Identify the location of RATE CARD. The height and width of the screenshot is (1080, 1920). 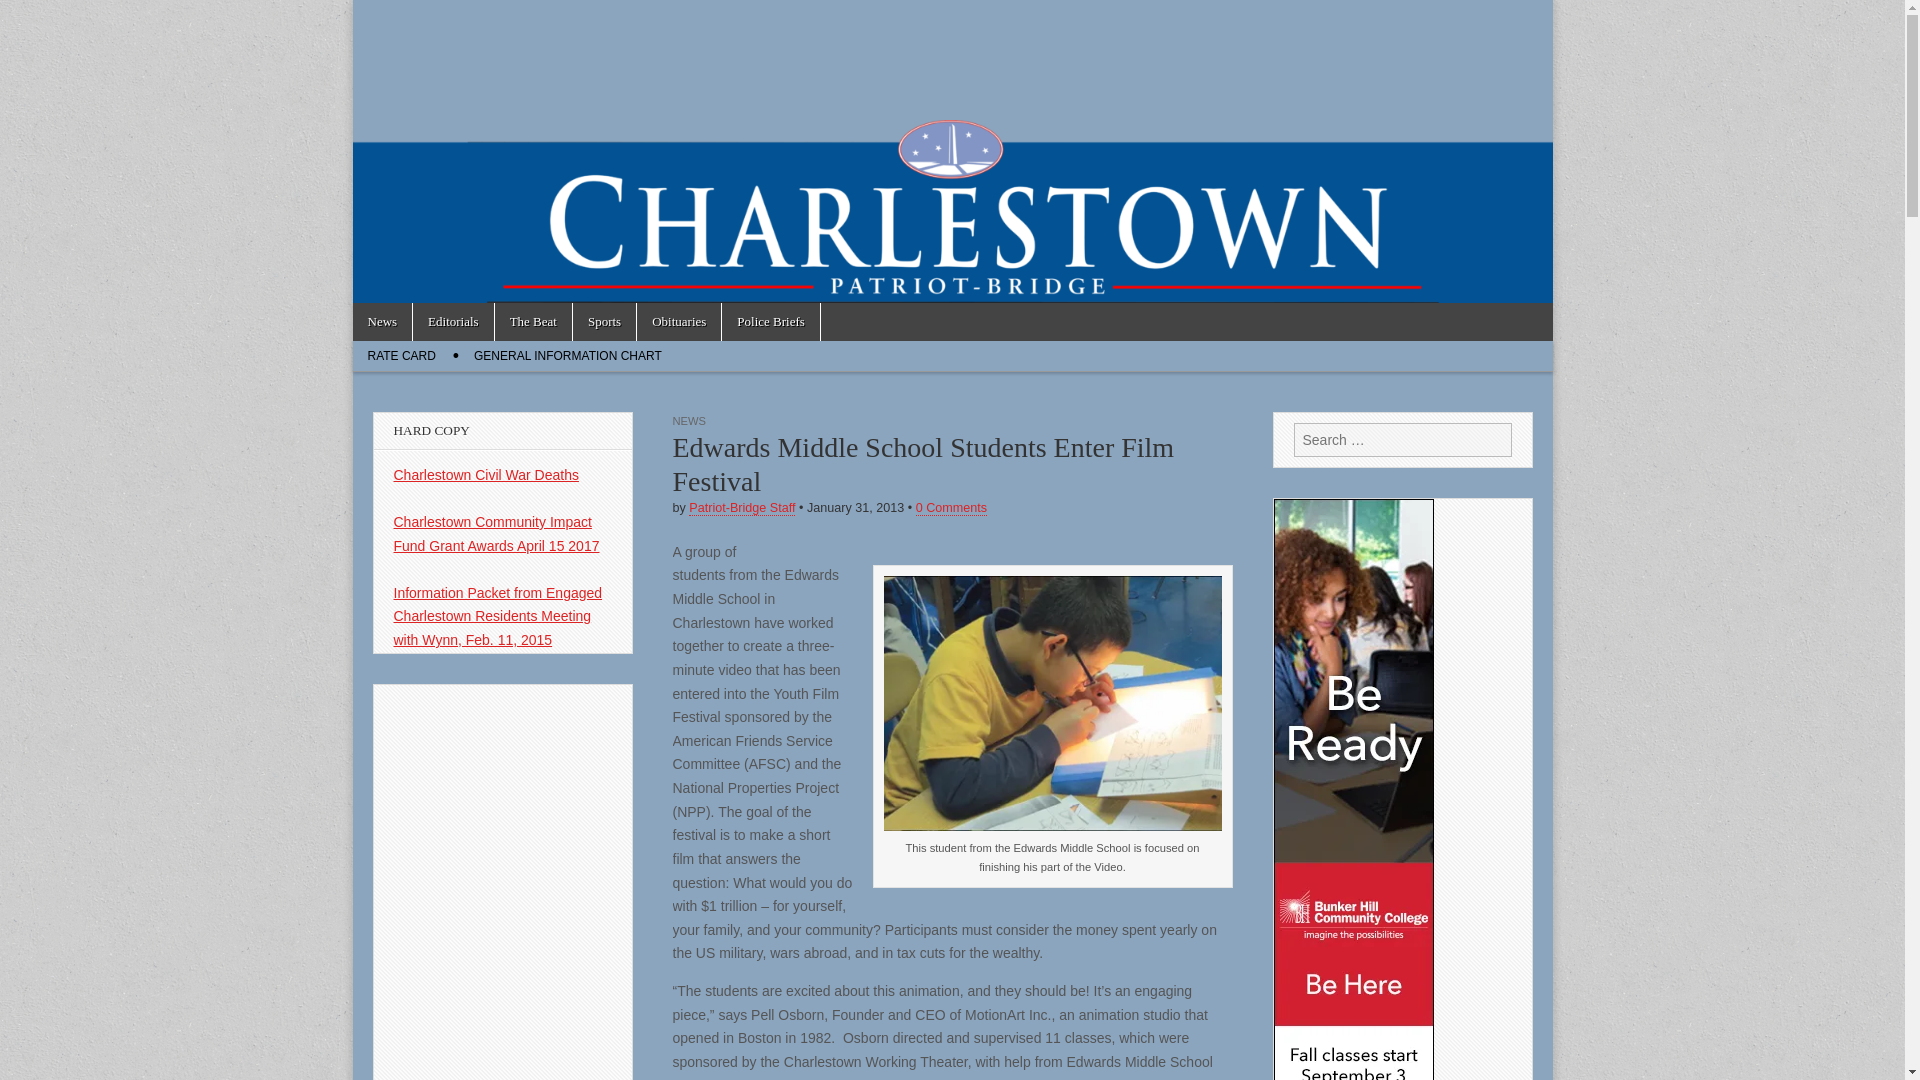
(400, 356).